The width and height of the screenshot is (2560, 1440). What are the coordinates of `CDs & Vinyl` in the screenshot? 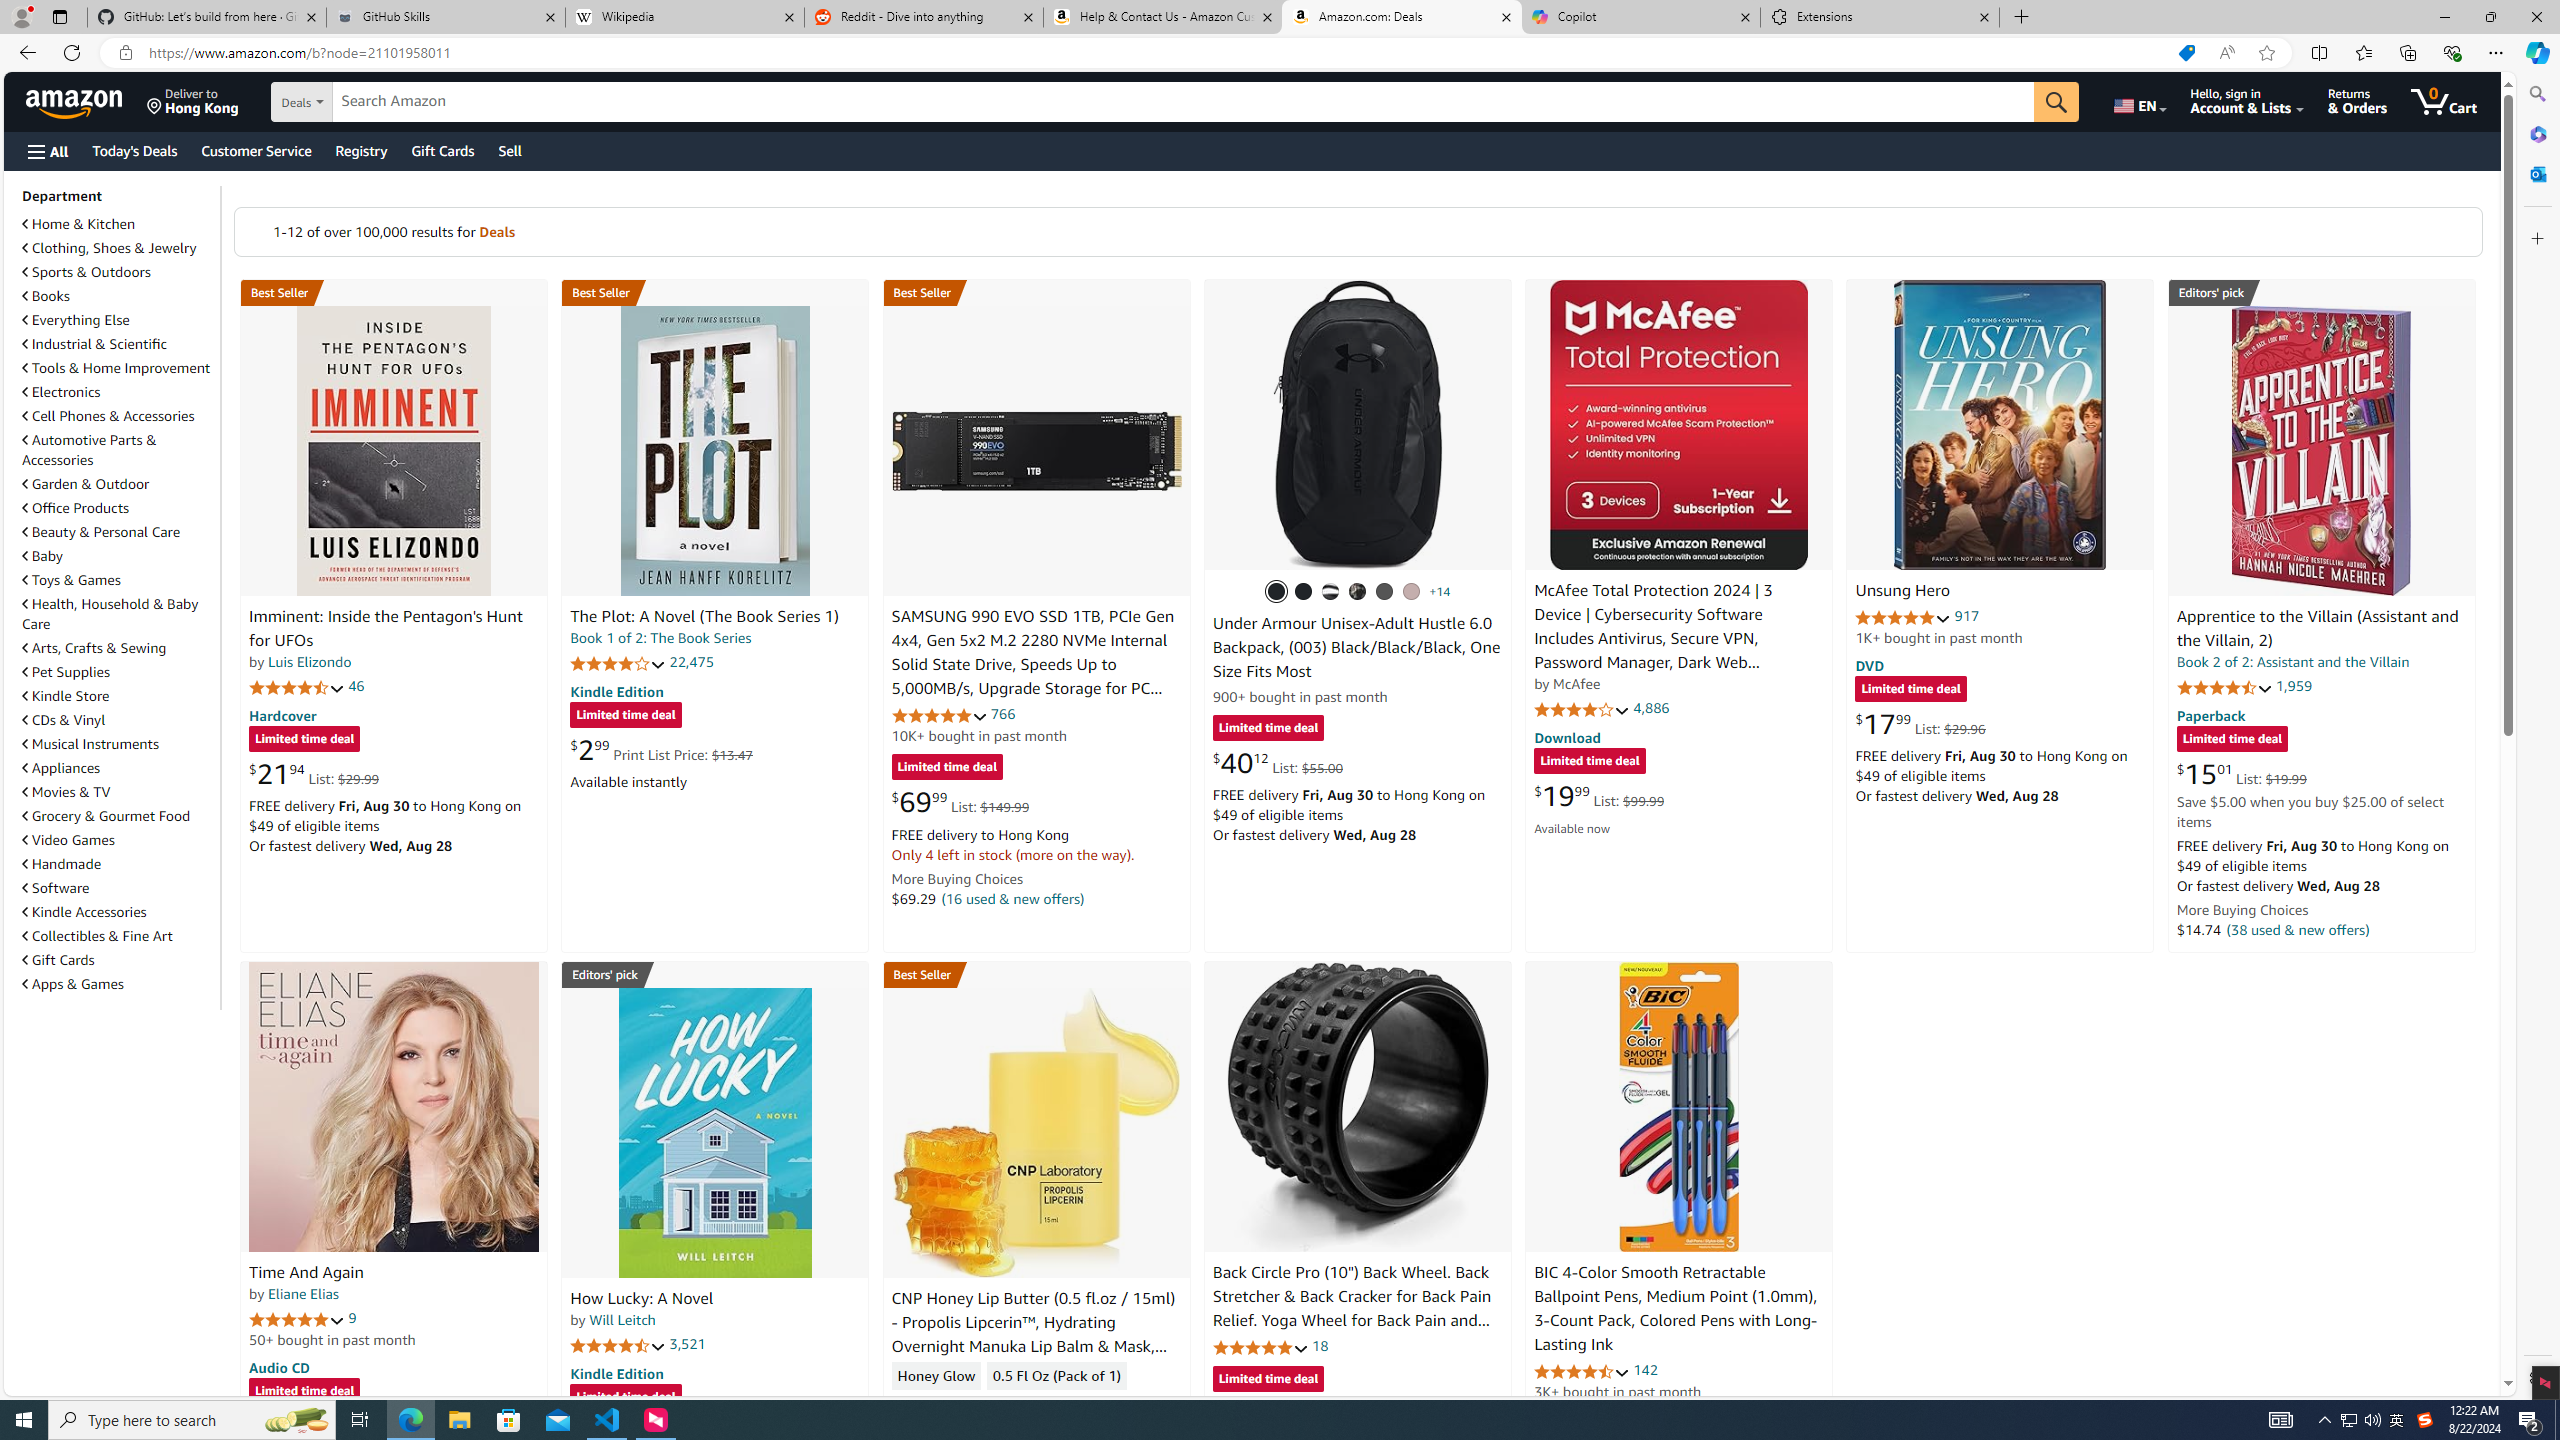 It's located at (119, 720).